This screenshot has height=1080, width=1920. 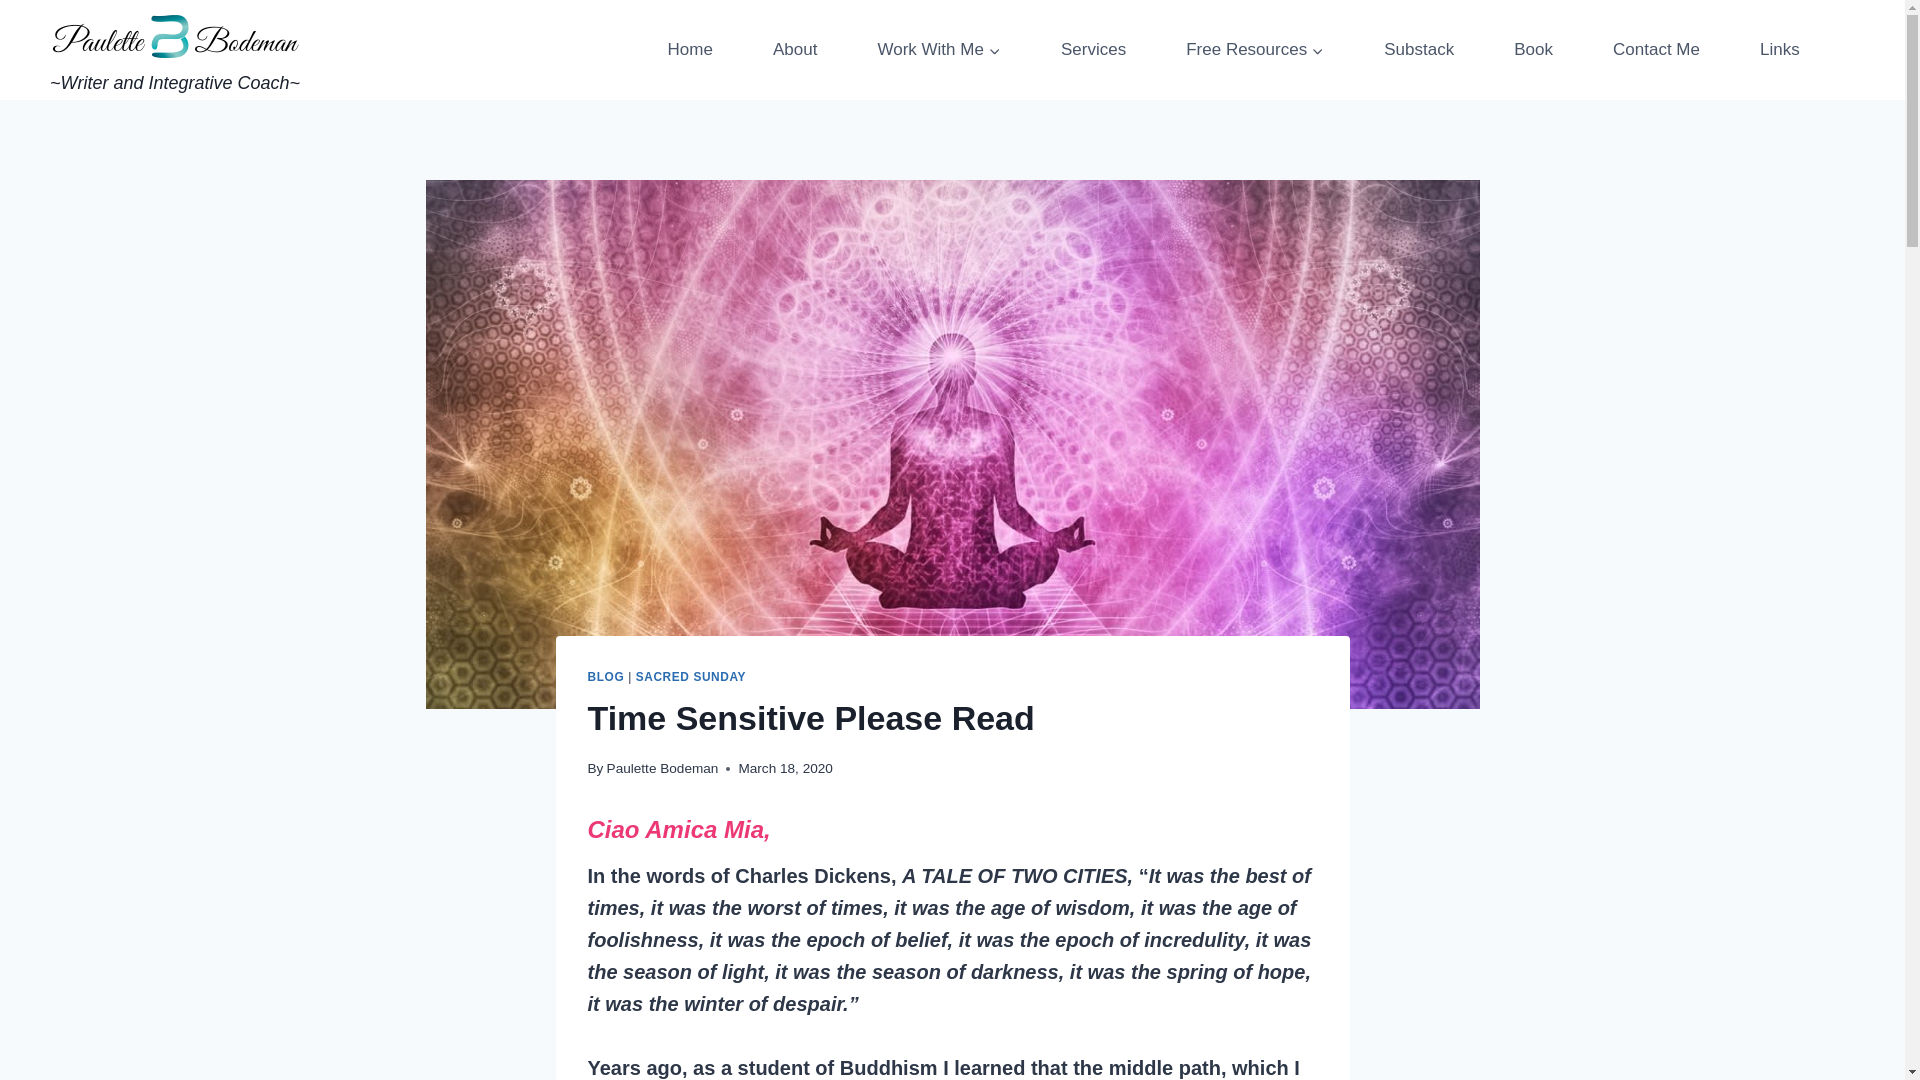 I want to click on Book, so click(x=1532, y=50).